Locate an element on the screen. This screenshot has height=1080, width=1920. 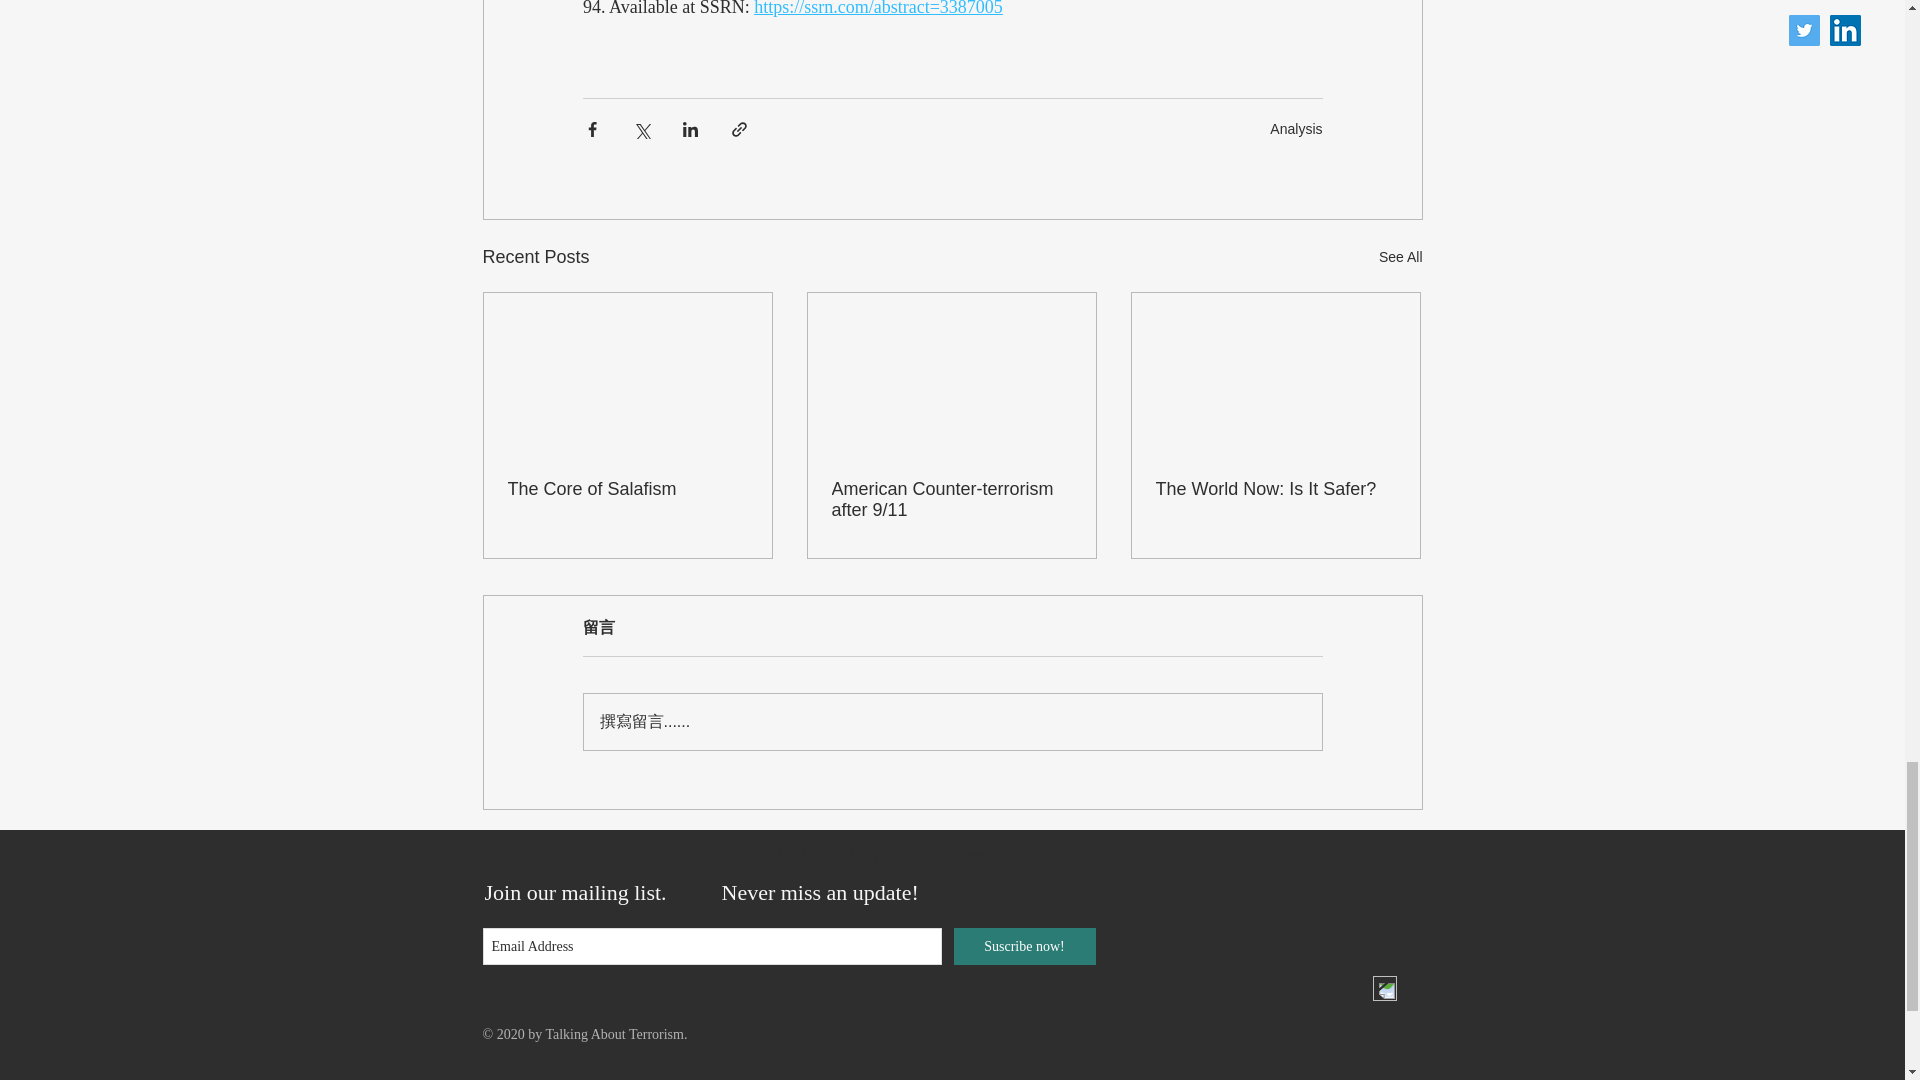
See All is located at coordinates (1400, 258).